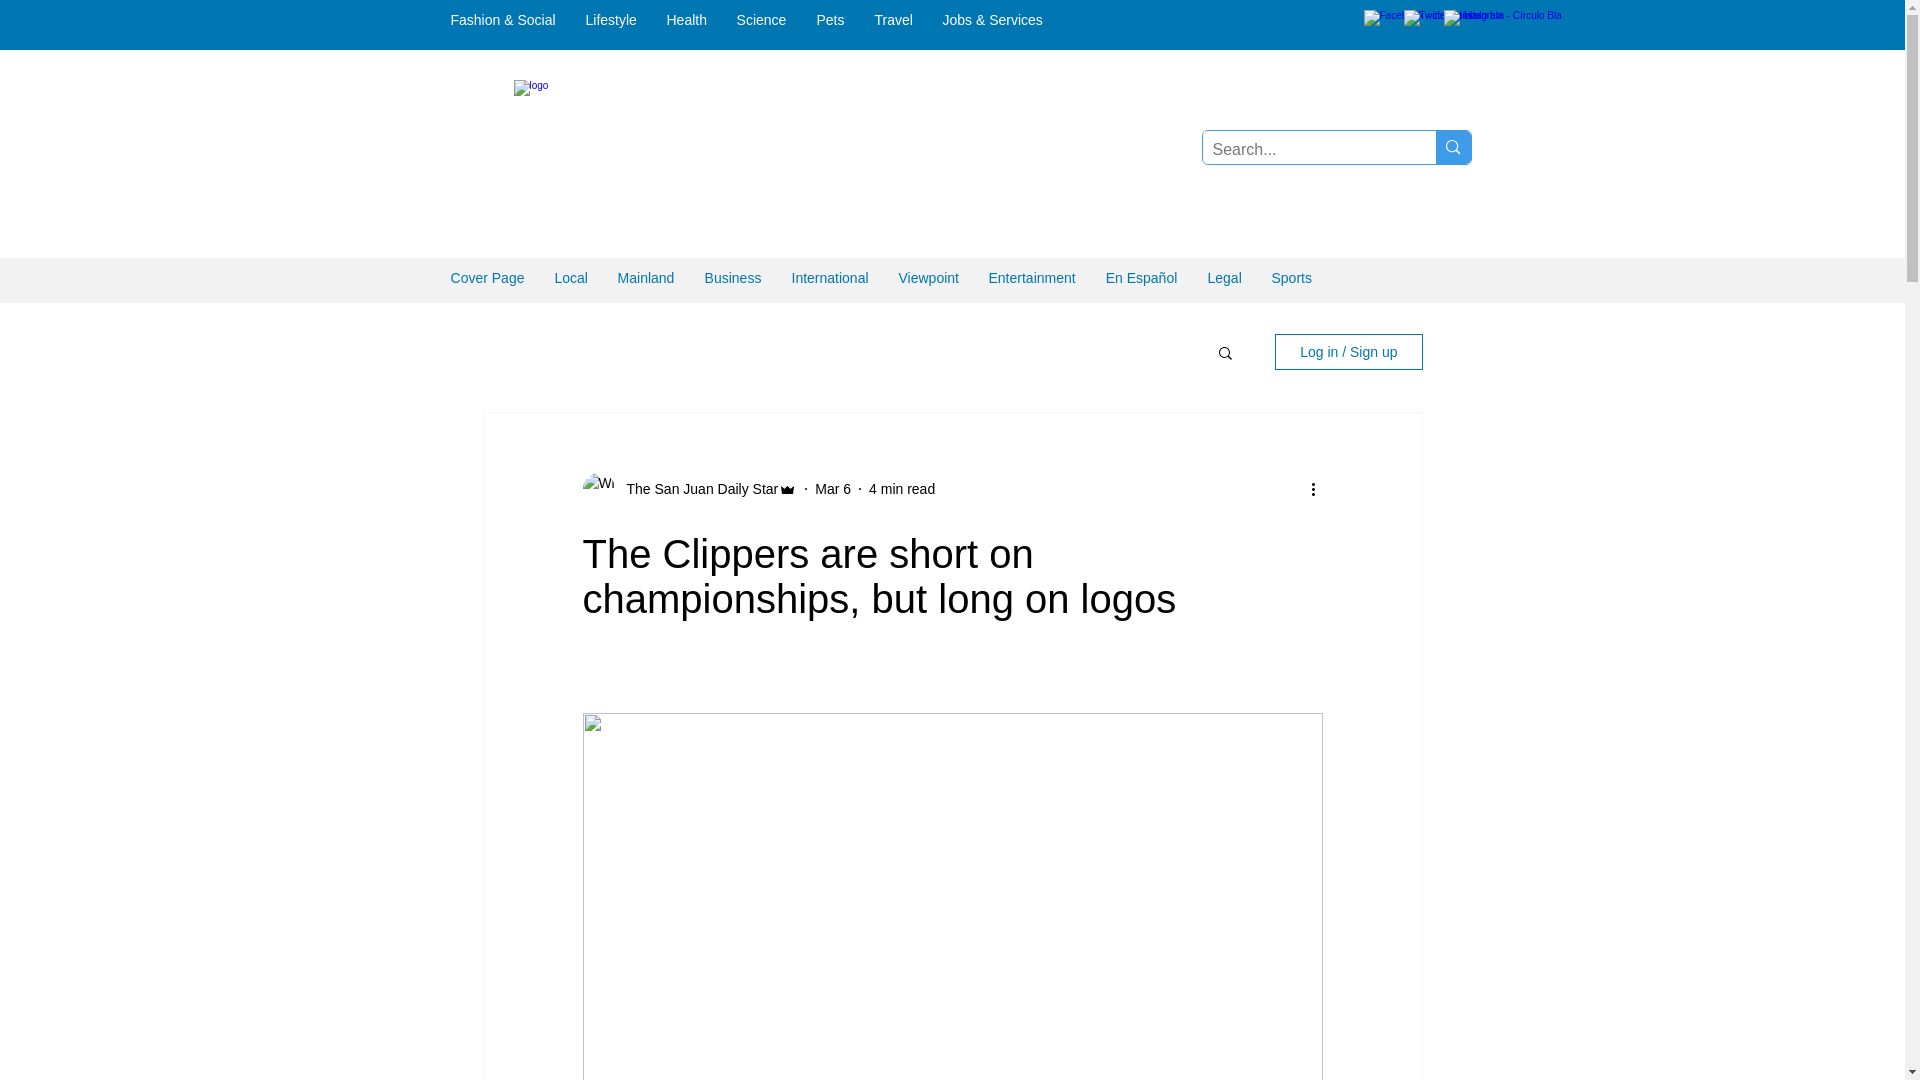 Image resolution: width=1920 pixels, height=1080 pixels. I want to click on Viewpoint, so click(928, 278).